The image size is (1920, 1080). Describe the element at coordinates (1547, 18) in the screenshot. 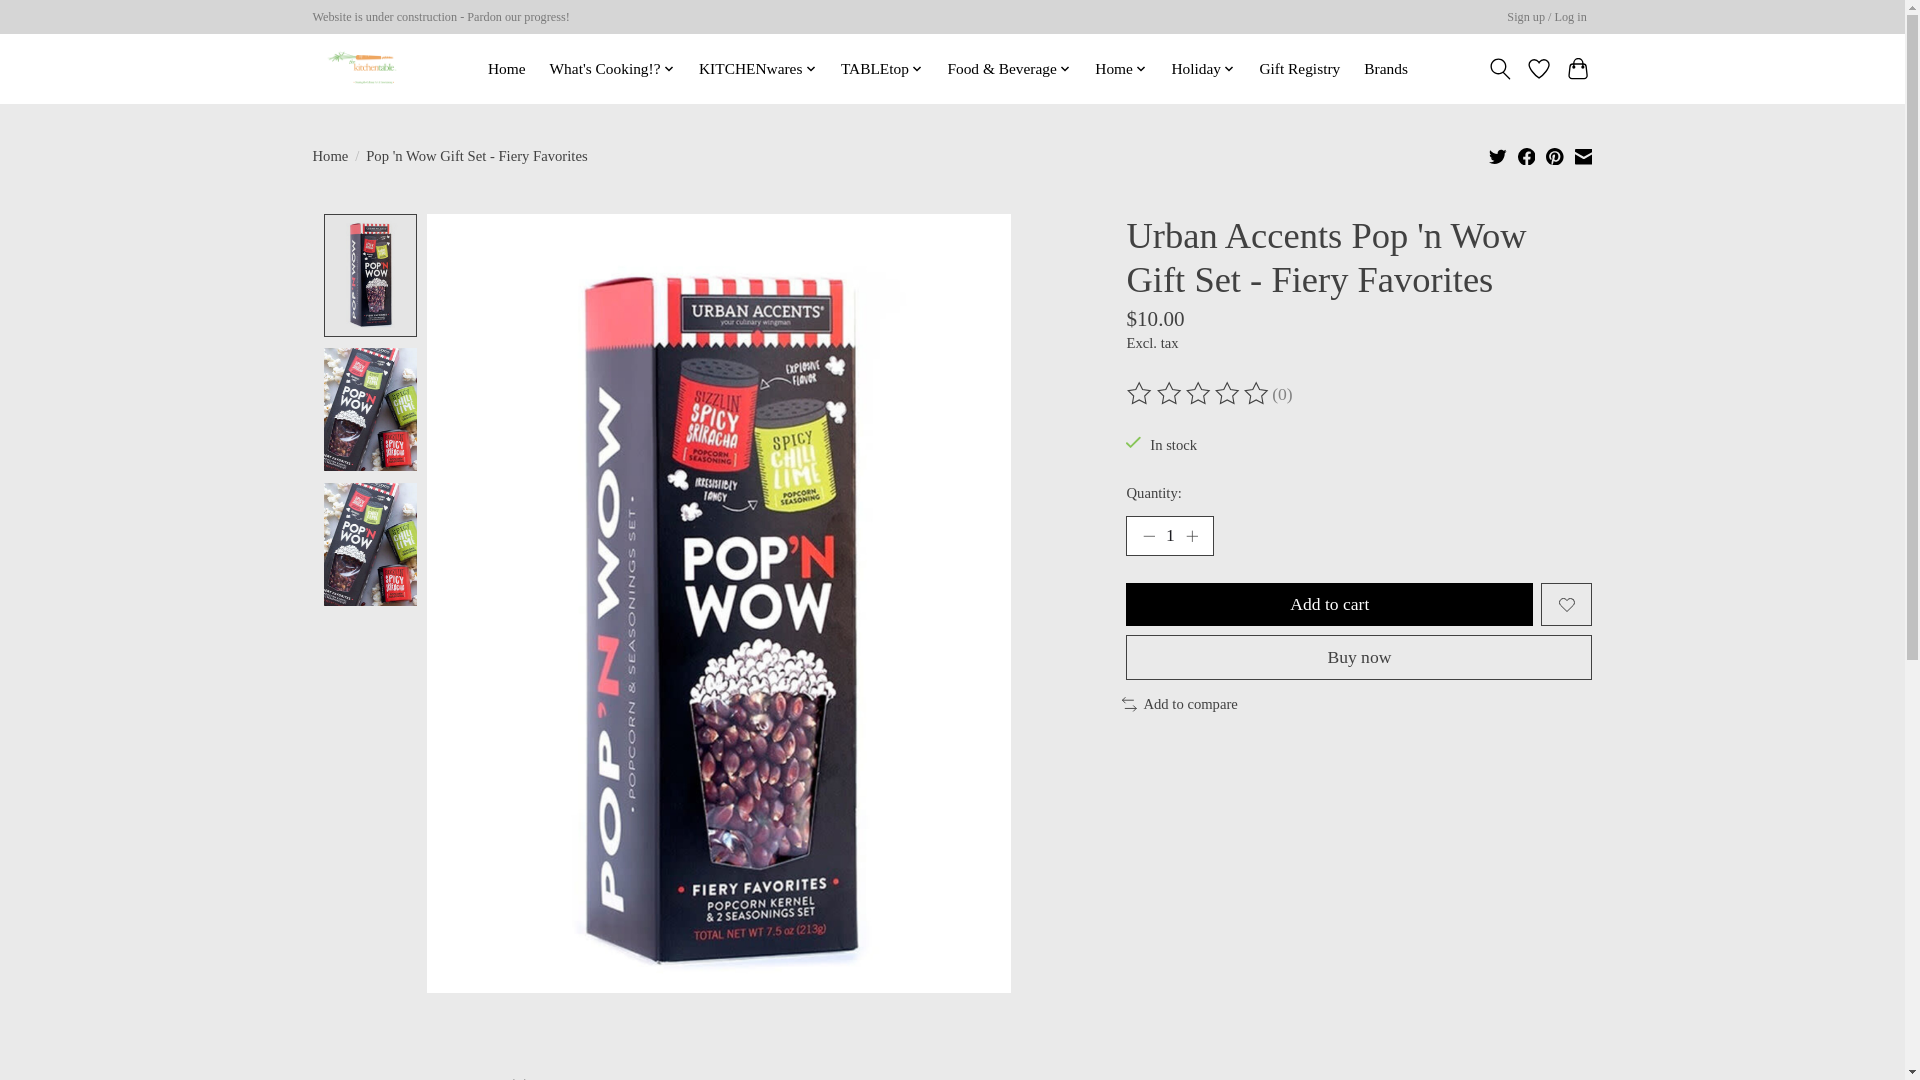

I see `My account` at that location.